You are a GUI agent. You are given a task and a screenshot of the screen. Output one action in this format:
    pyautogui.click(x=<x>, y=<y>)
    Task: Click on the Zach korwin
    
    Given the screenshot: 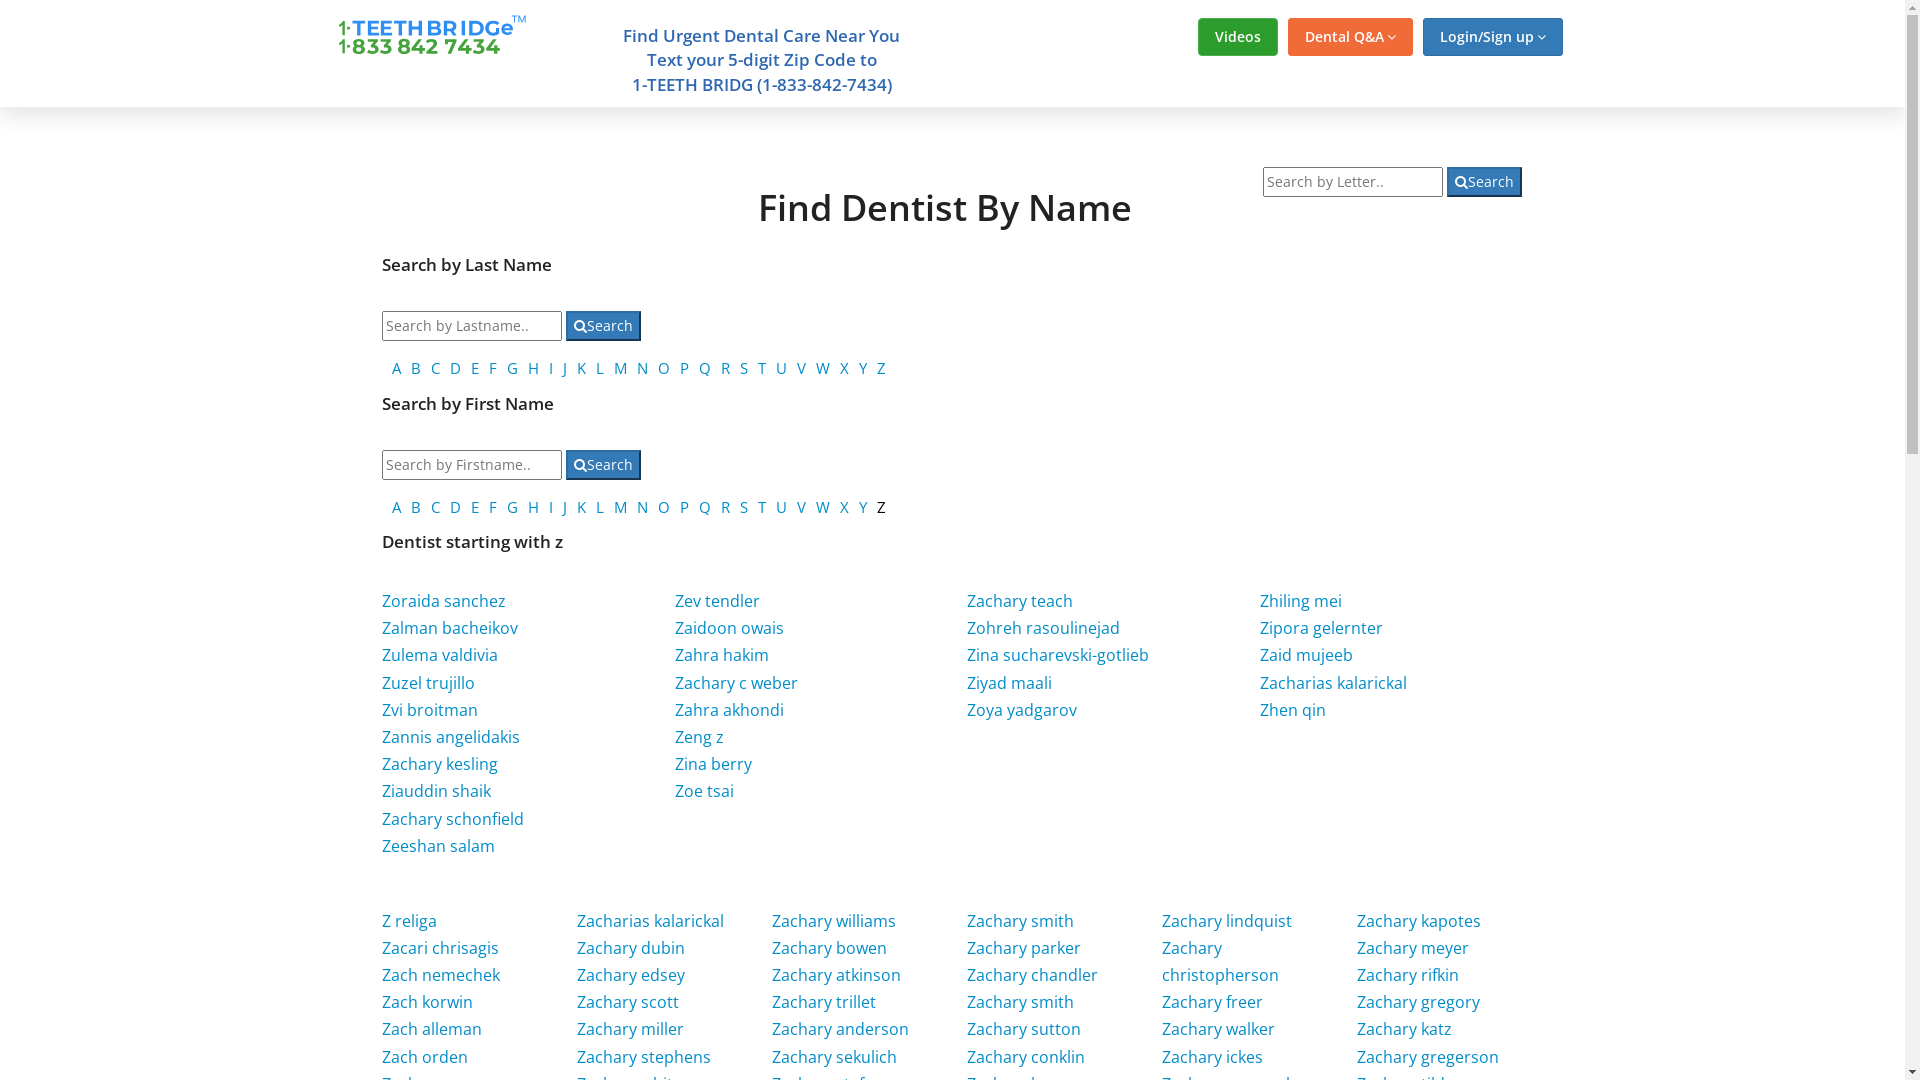 What is the action you would take?
    pyautogui.click(x=428, y=1002)
    